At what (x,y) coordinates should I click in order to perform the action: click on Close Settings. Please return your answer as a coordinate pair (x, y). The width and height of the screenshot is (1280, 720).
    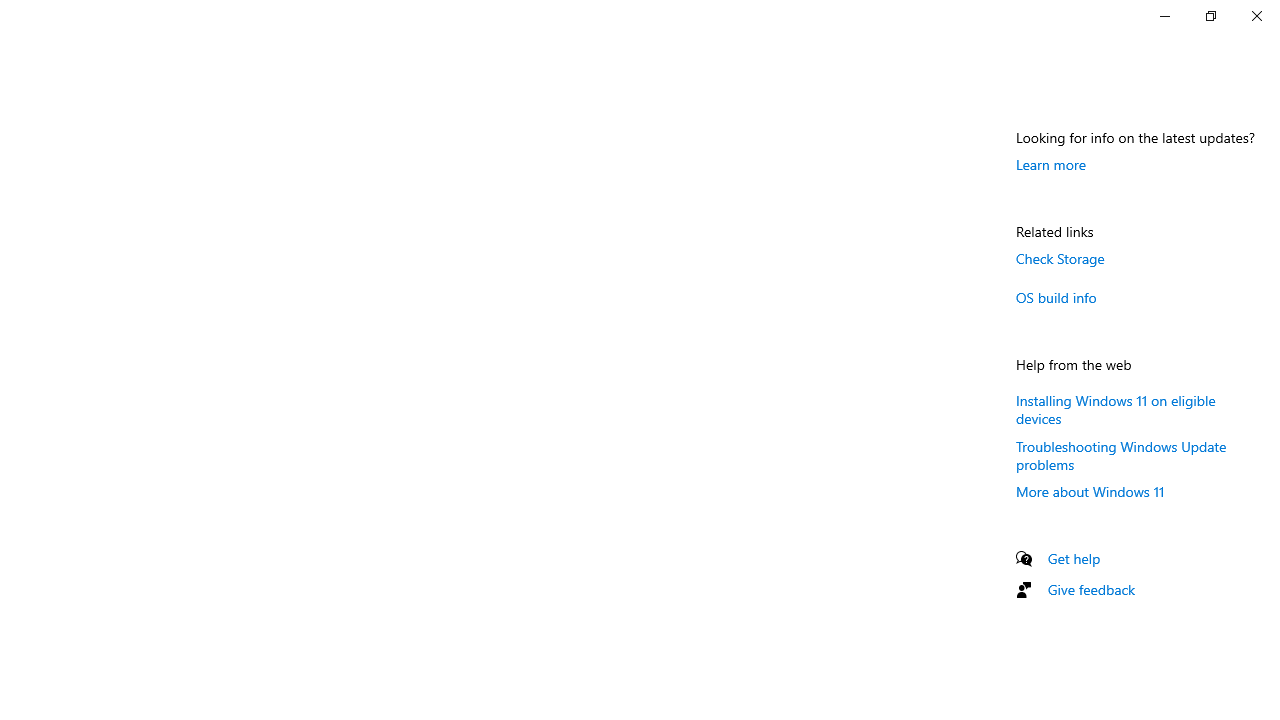
    Looking at the image, I should click on (1256, 16).